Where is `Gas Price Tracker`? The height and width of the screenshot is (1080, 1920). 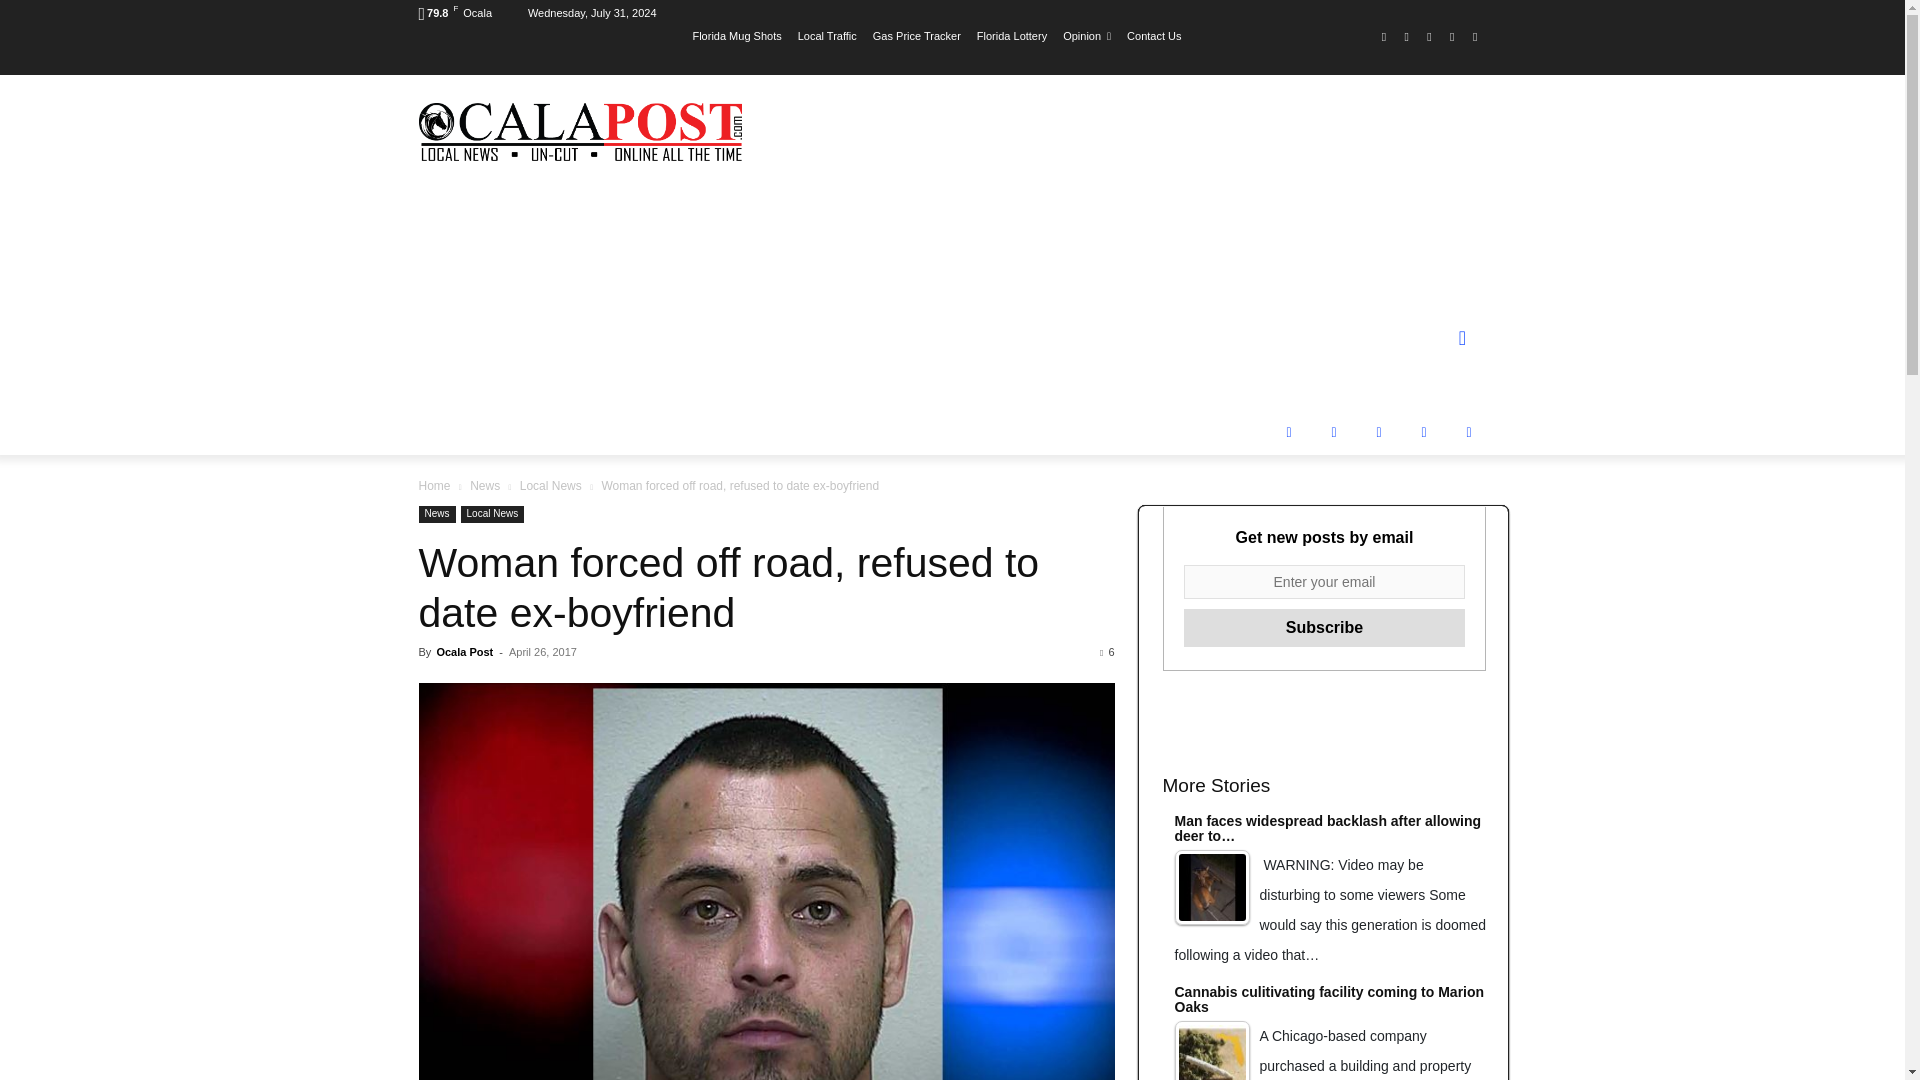 Gas Price Tracker is located at coordinates (917, 36).